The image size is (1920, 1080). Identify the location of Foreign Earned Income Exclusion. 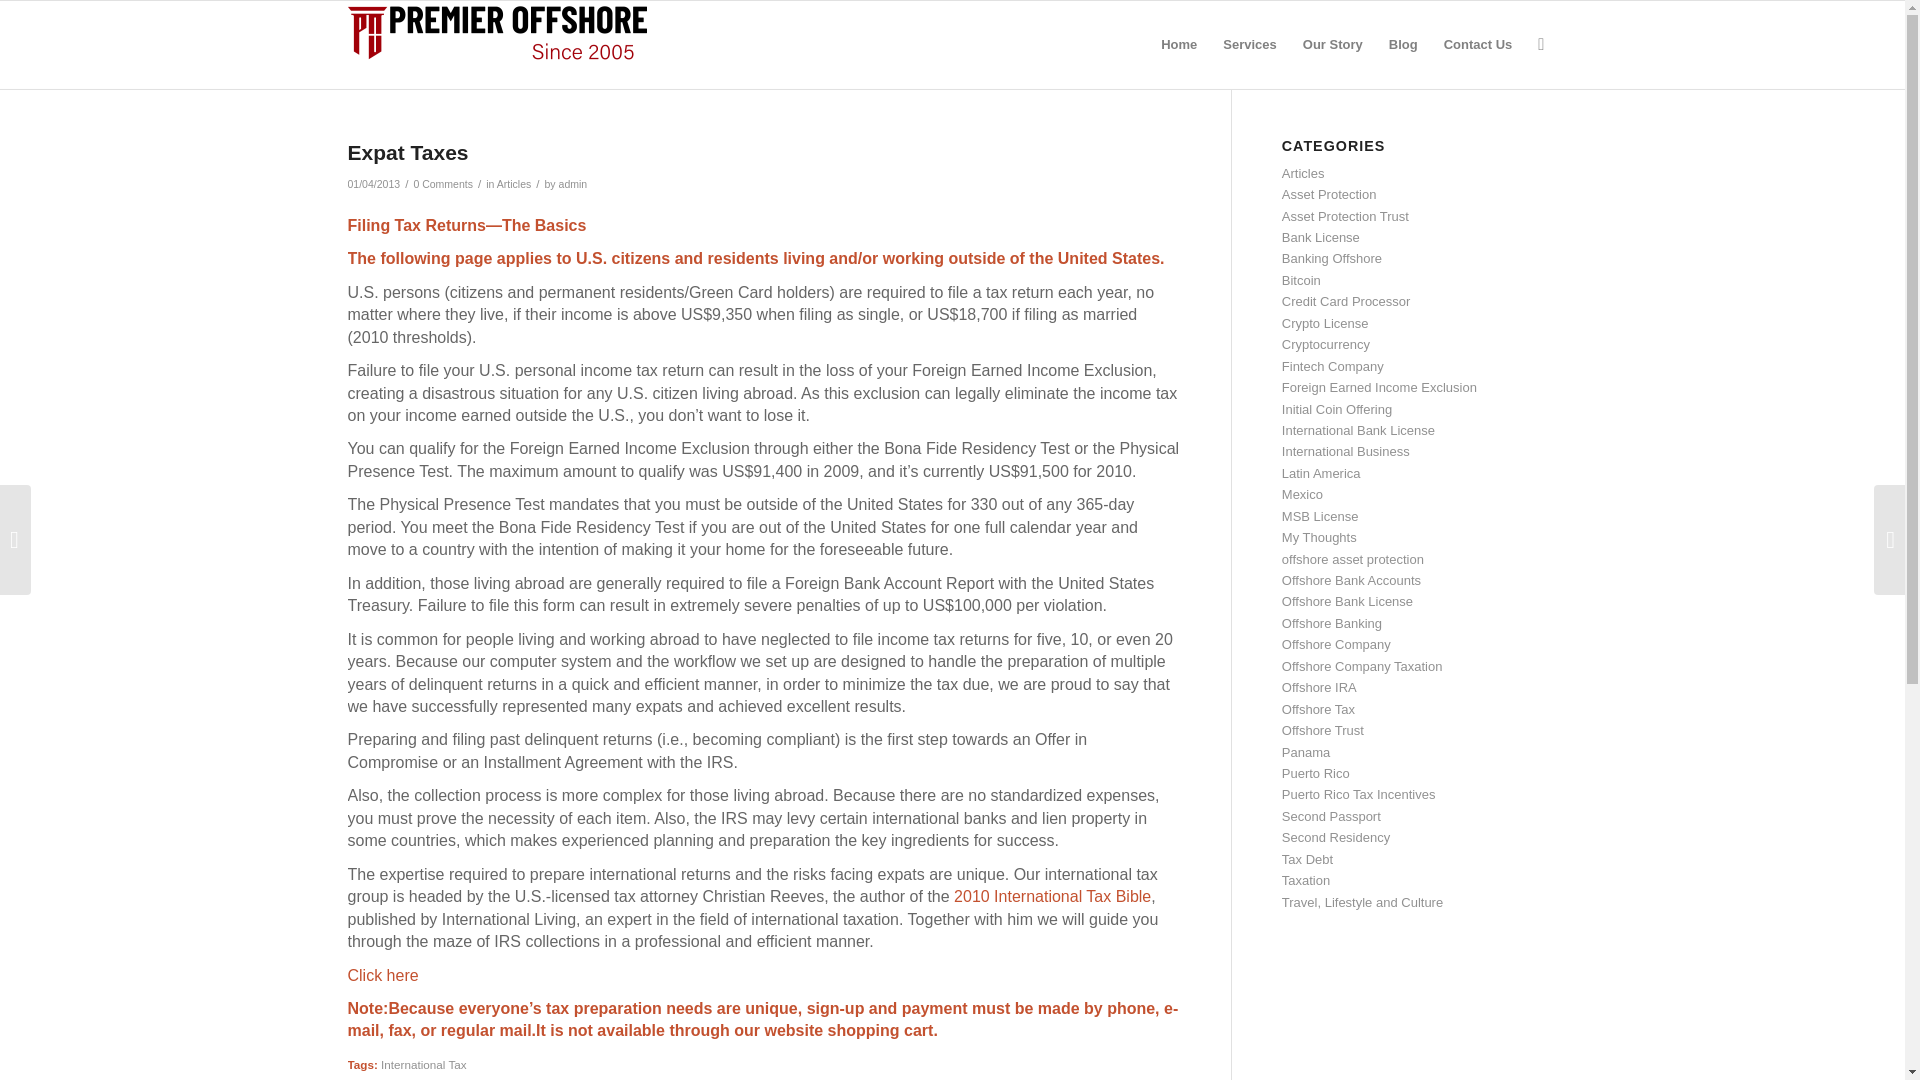
(1379, 388).